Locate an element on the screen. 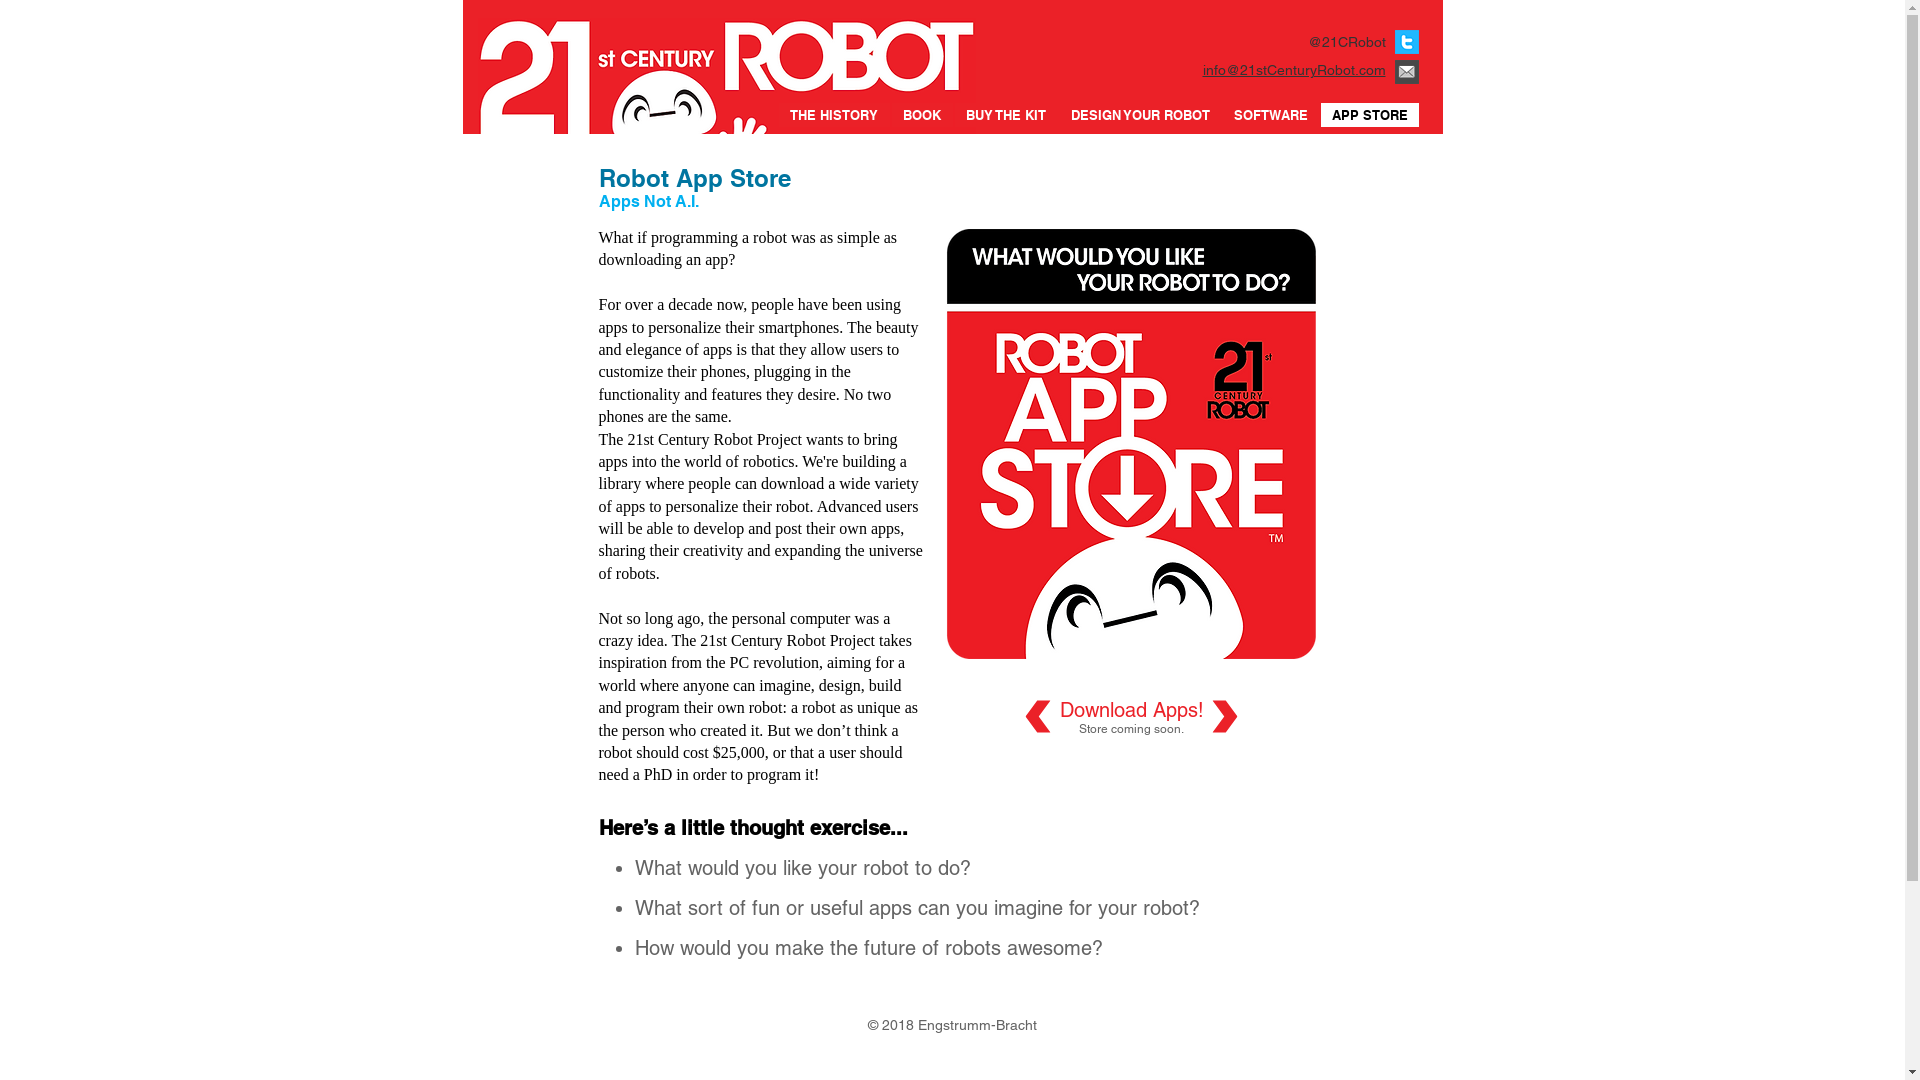 The image size is (1920, 1080). Mail.png is located at coordinates (1406, 72).